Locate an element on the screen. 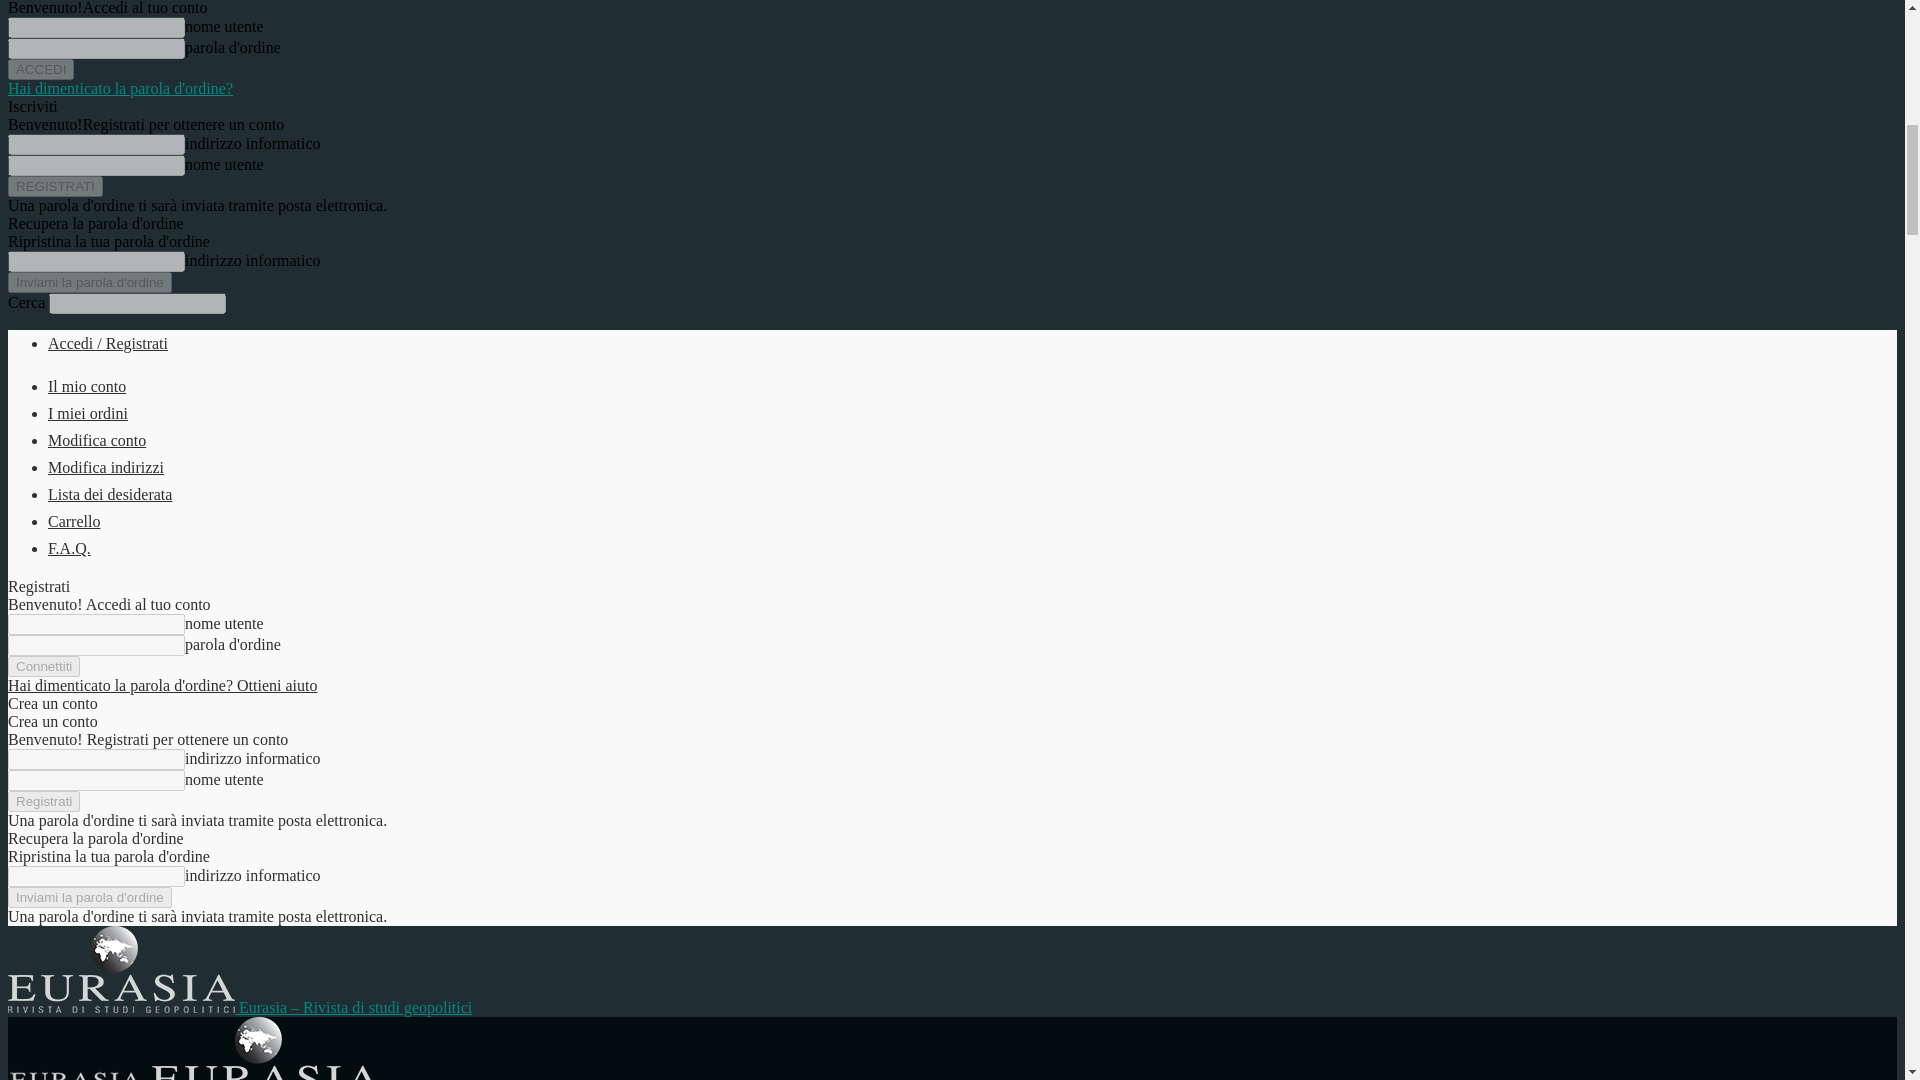 This screenshot has width=1920, height=1080. Connettiti is located at coordinates (44, 666).